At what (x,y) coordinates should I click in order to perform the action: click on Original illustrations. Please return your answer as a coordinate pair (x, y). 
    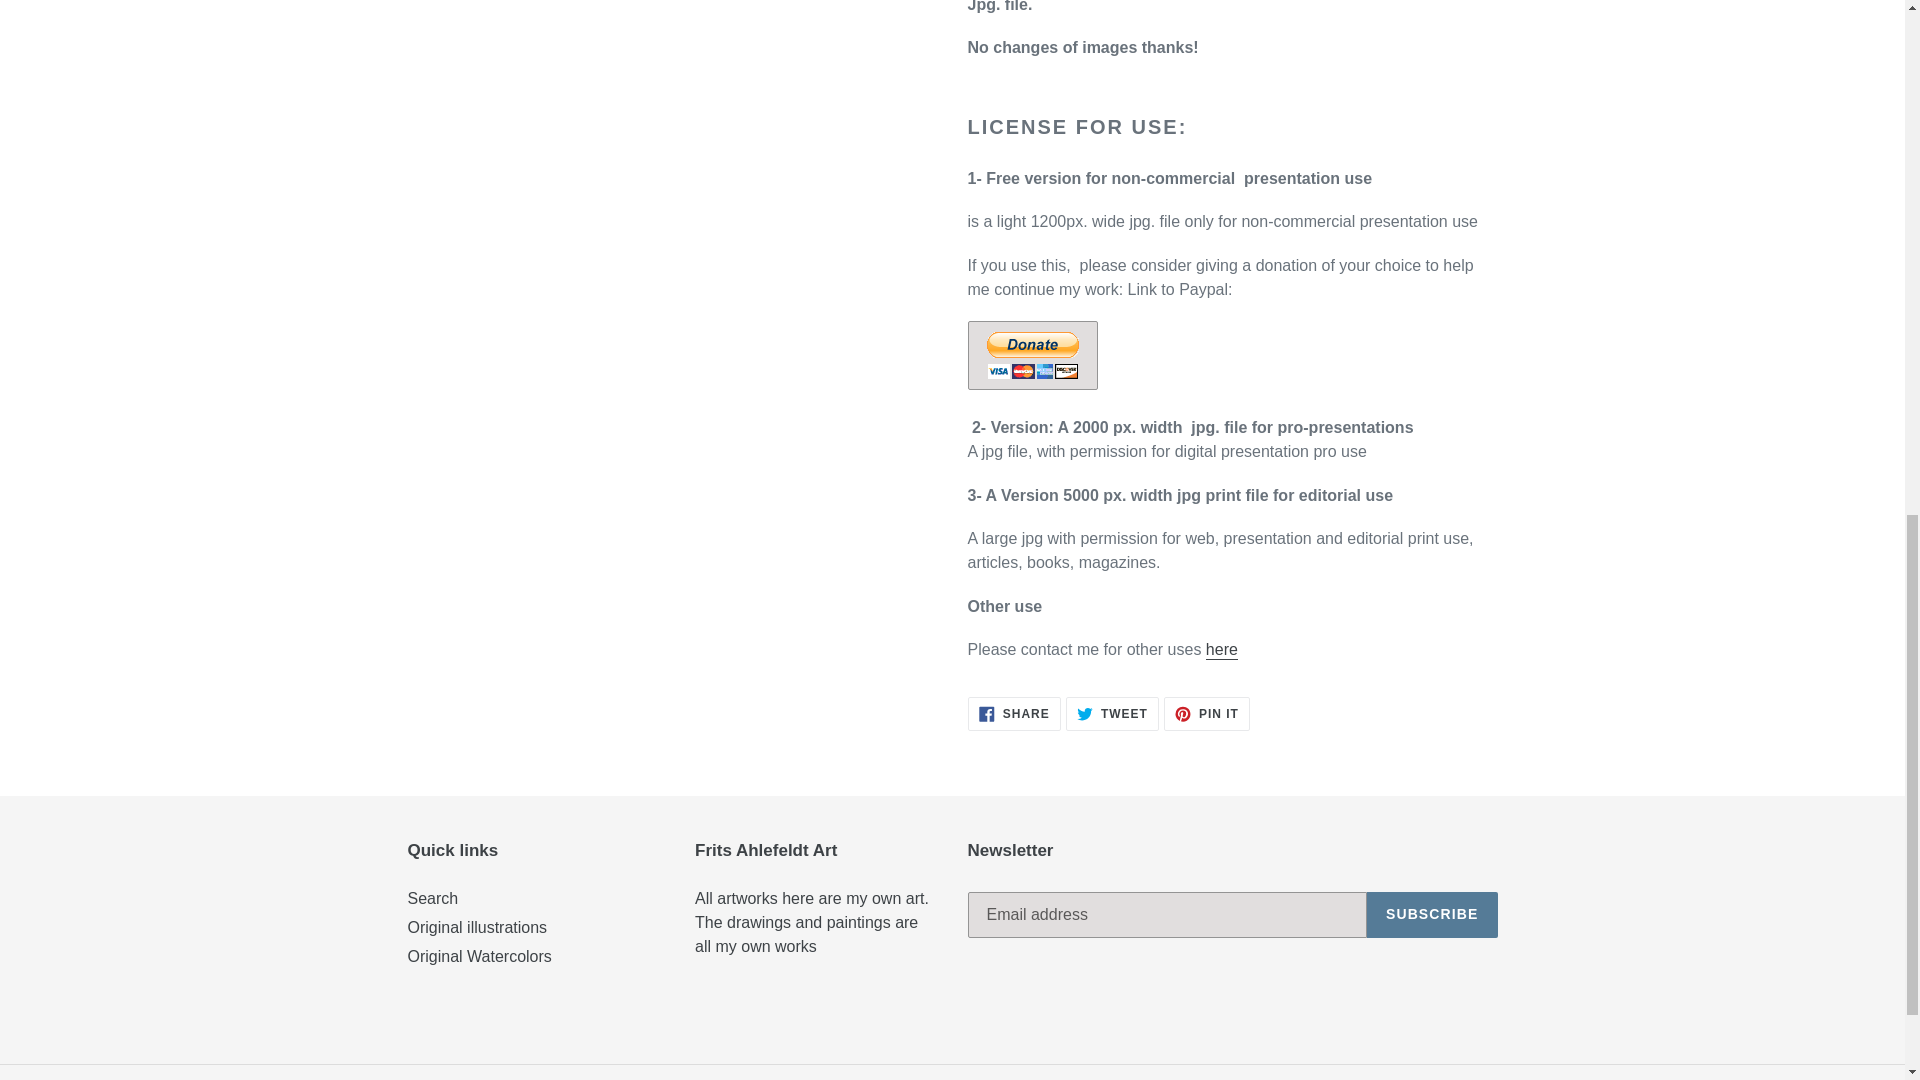
    Looking at the image, I should click on (1222, 650).